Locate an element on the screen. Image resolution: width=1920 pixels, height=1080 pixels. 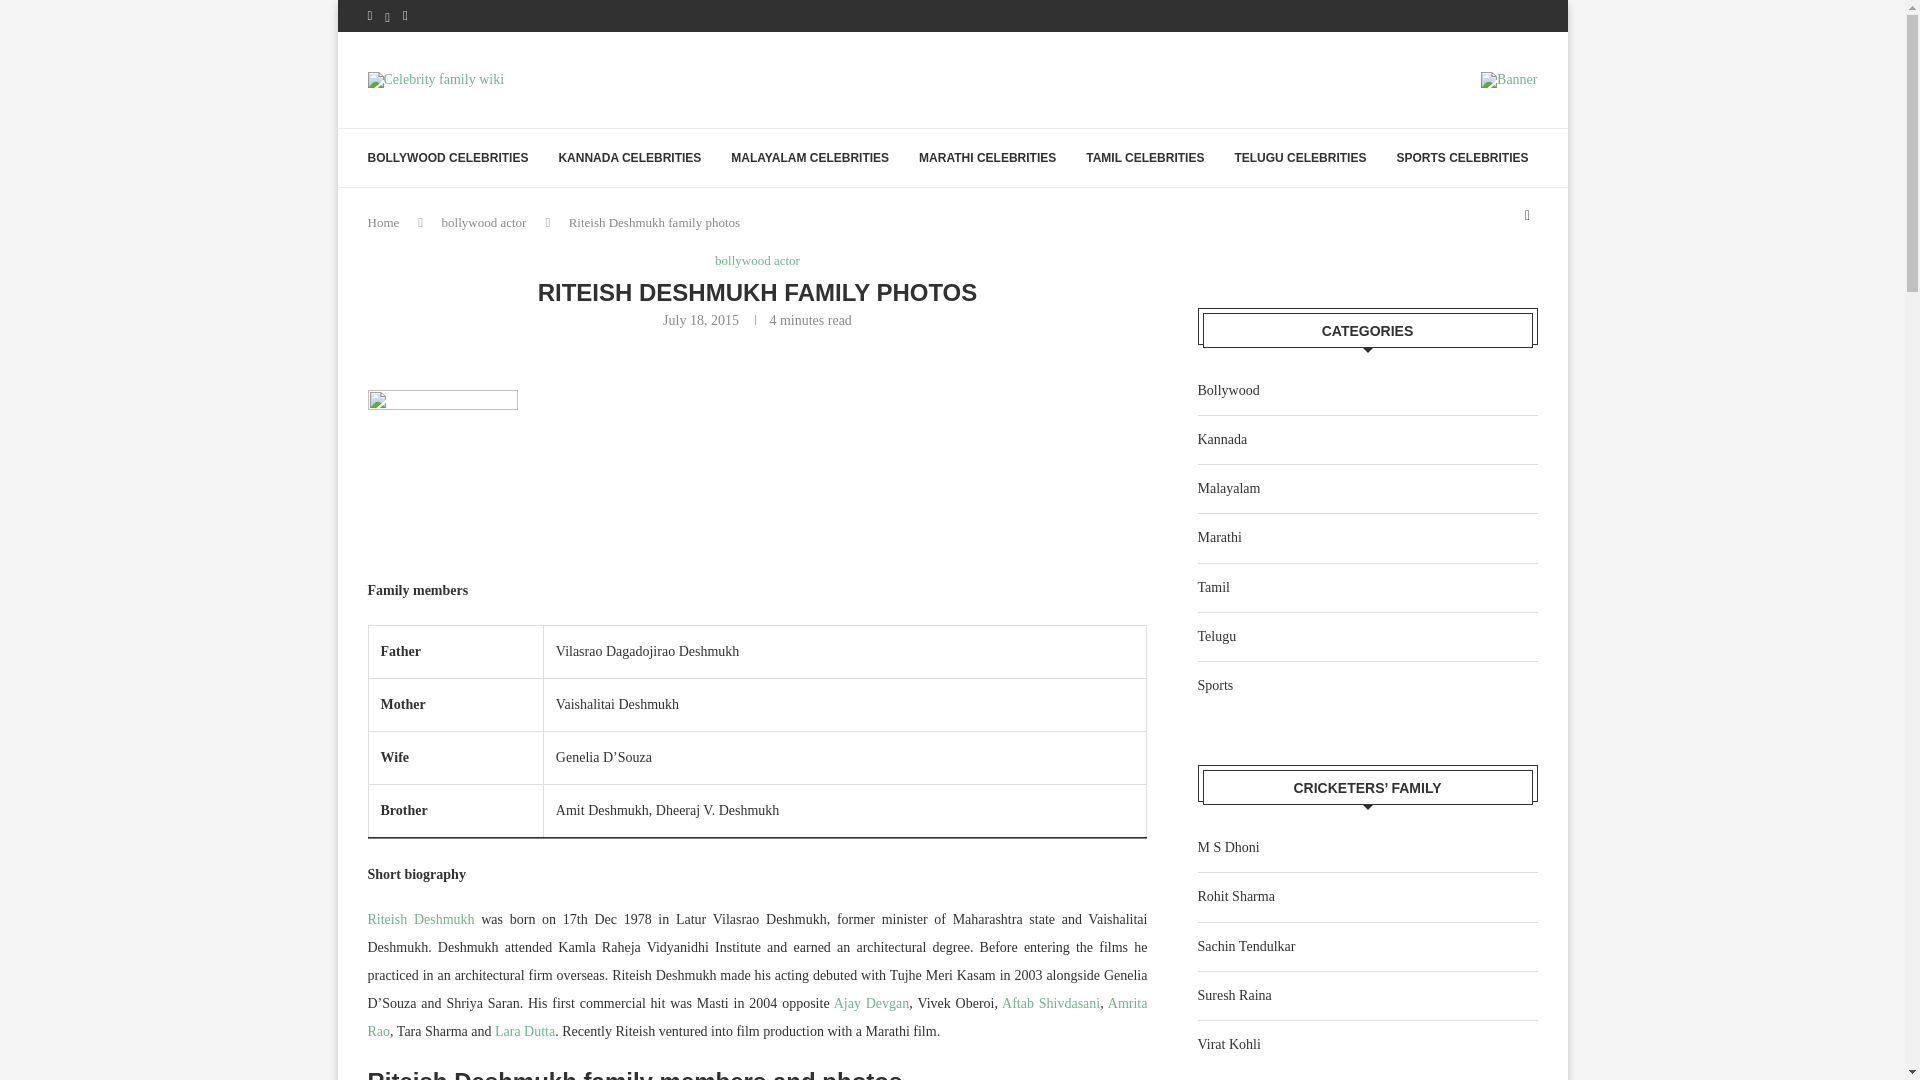
MARATHI CELEBRITIES is located at coordinates (988, 157).